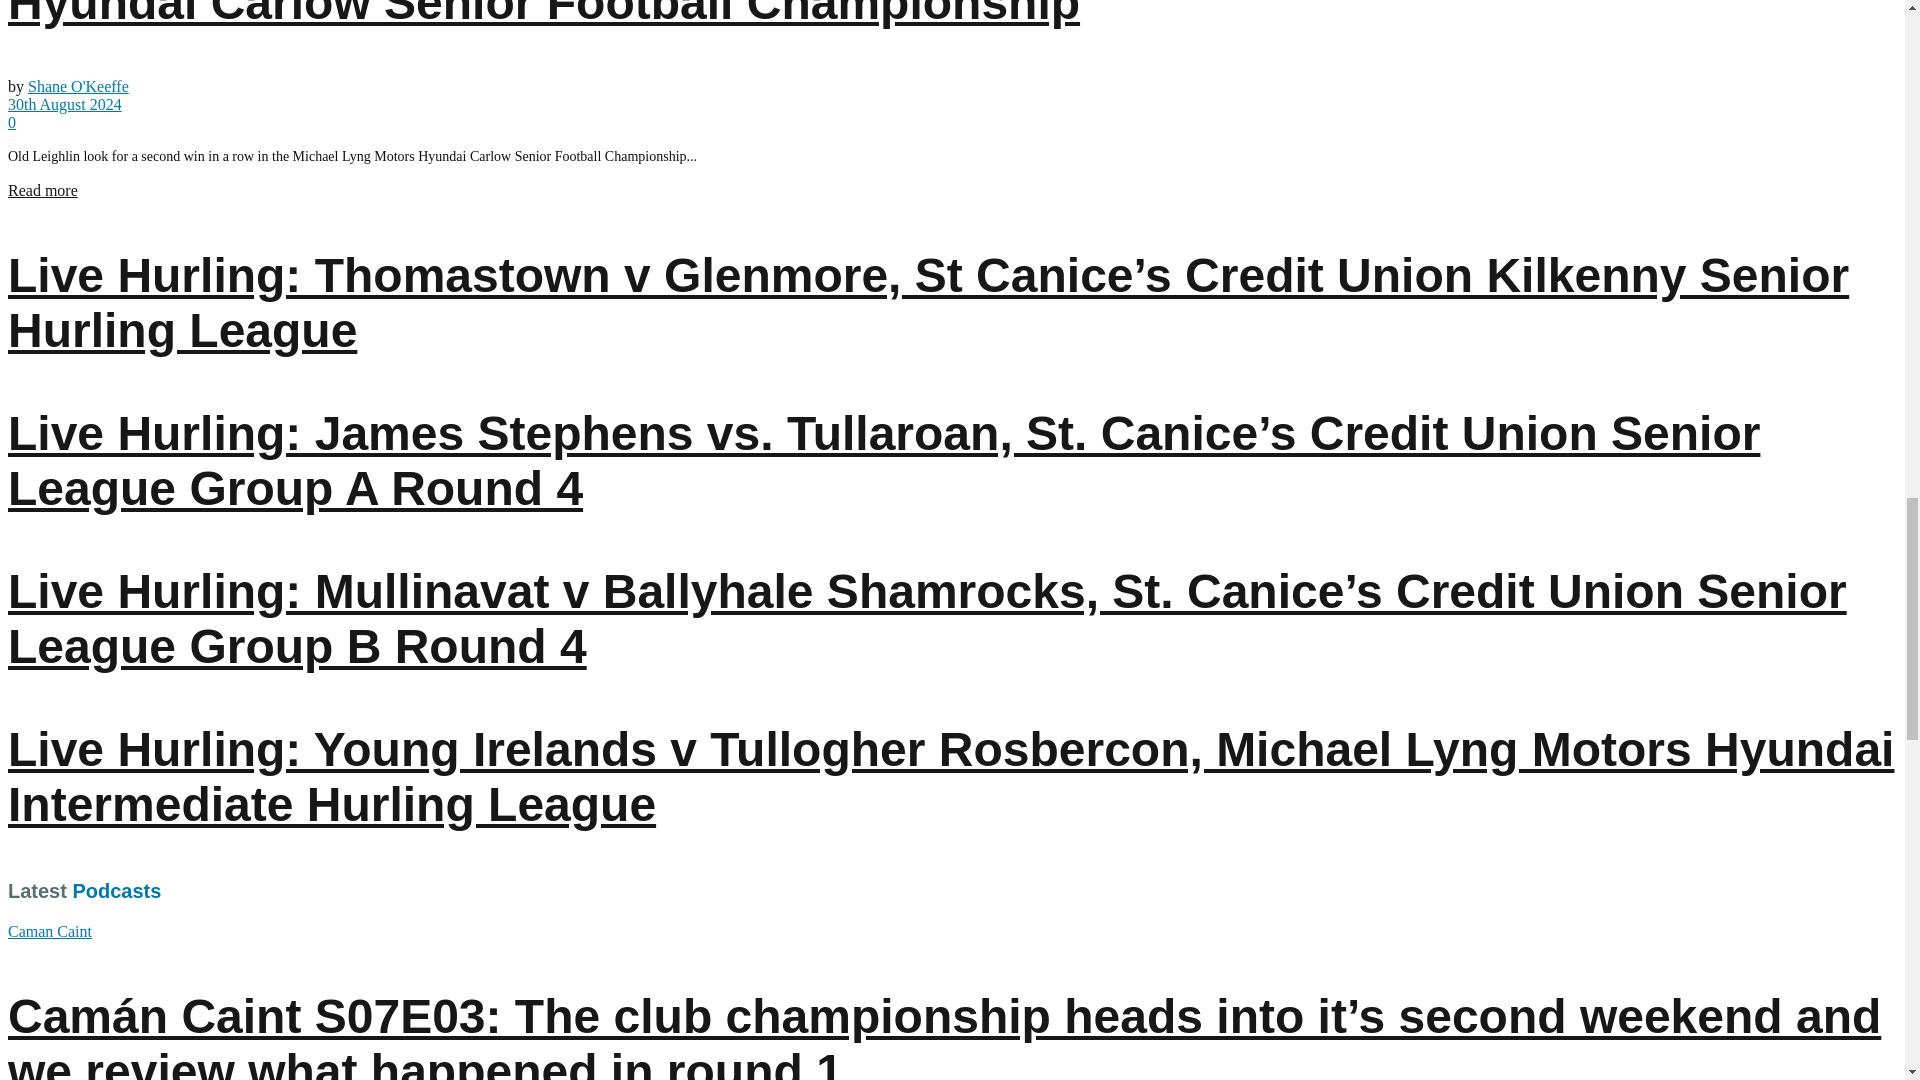 The width and height of the screenshot is (1920, 1080). What do you see at coordinates (78, 86) in the screenshot?
I see `Shane O'Keeffe` at bounding box center [78, 86].